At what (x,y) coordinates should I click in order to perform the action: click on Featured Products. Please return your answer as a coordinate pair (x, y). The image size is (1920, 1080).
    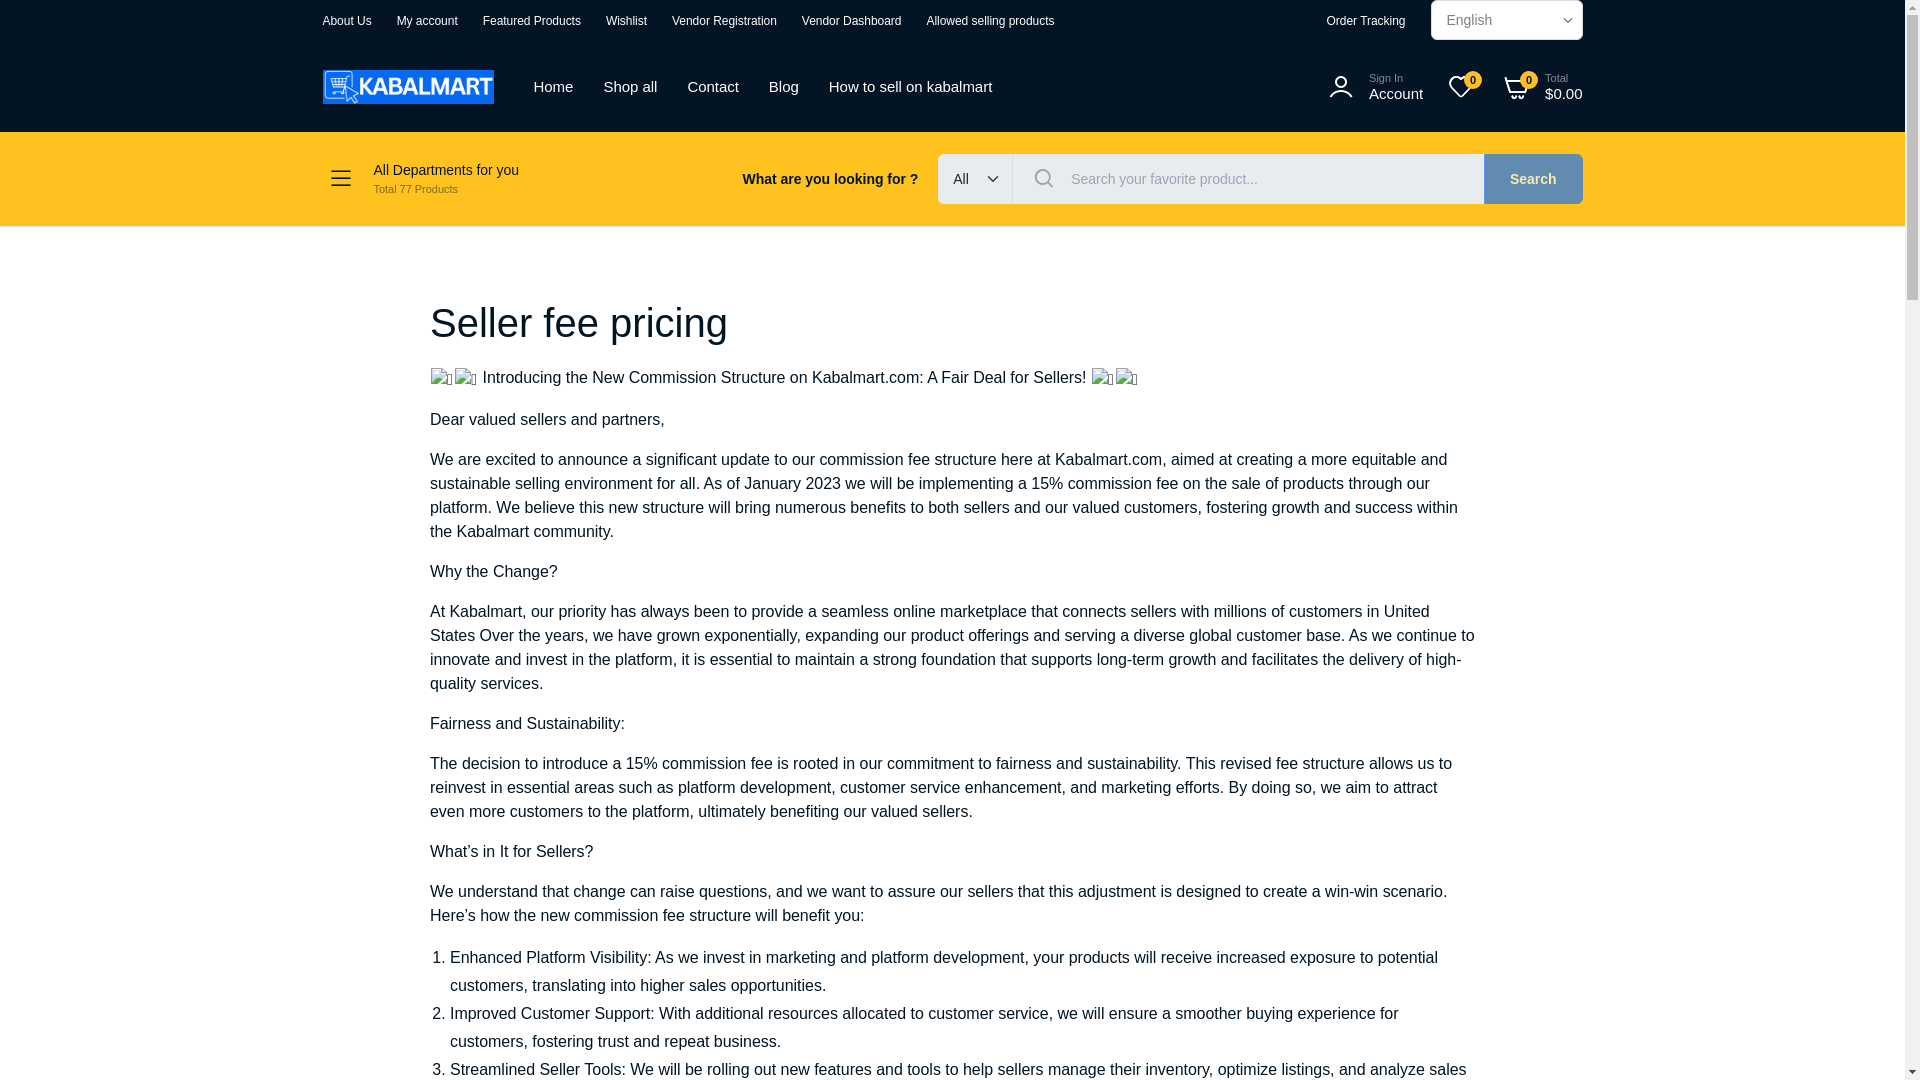
    Looking at the image, I should click on (532, 21).